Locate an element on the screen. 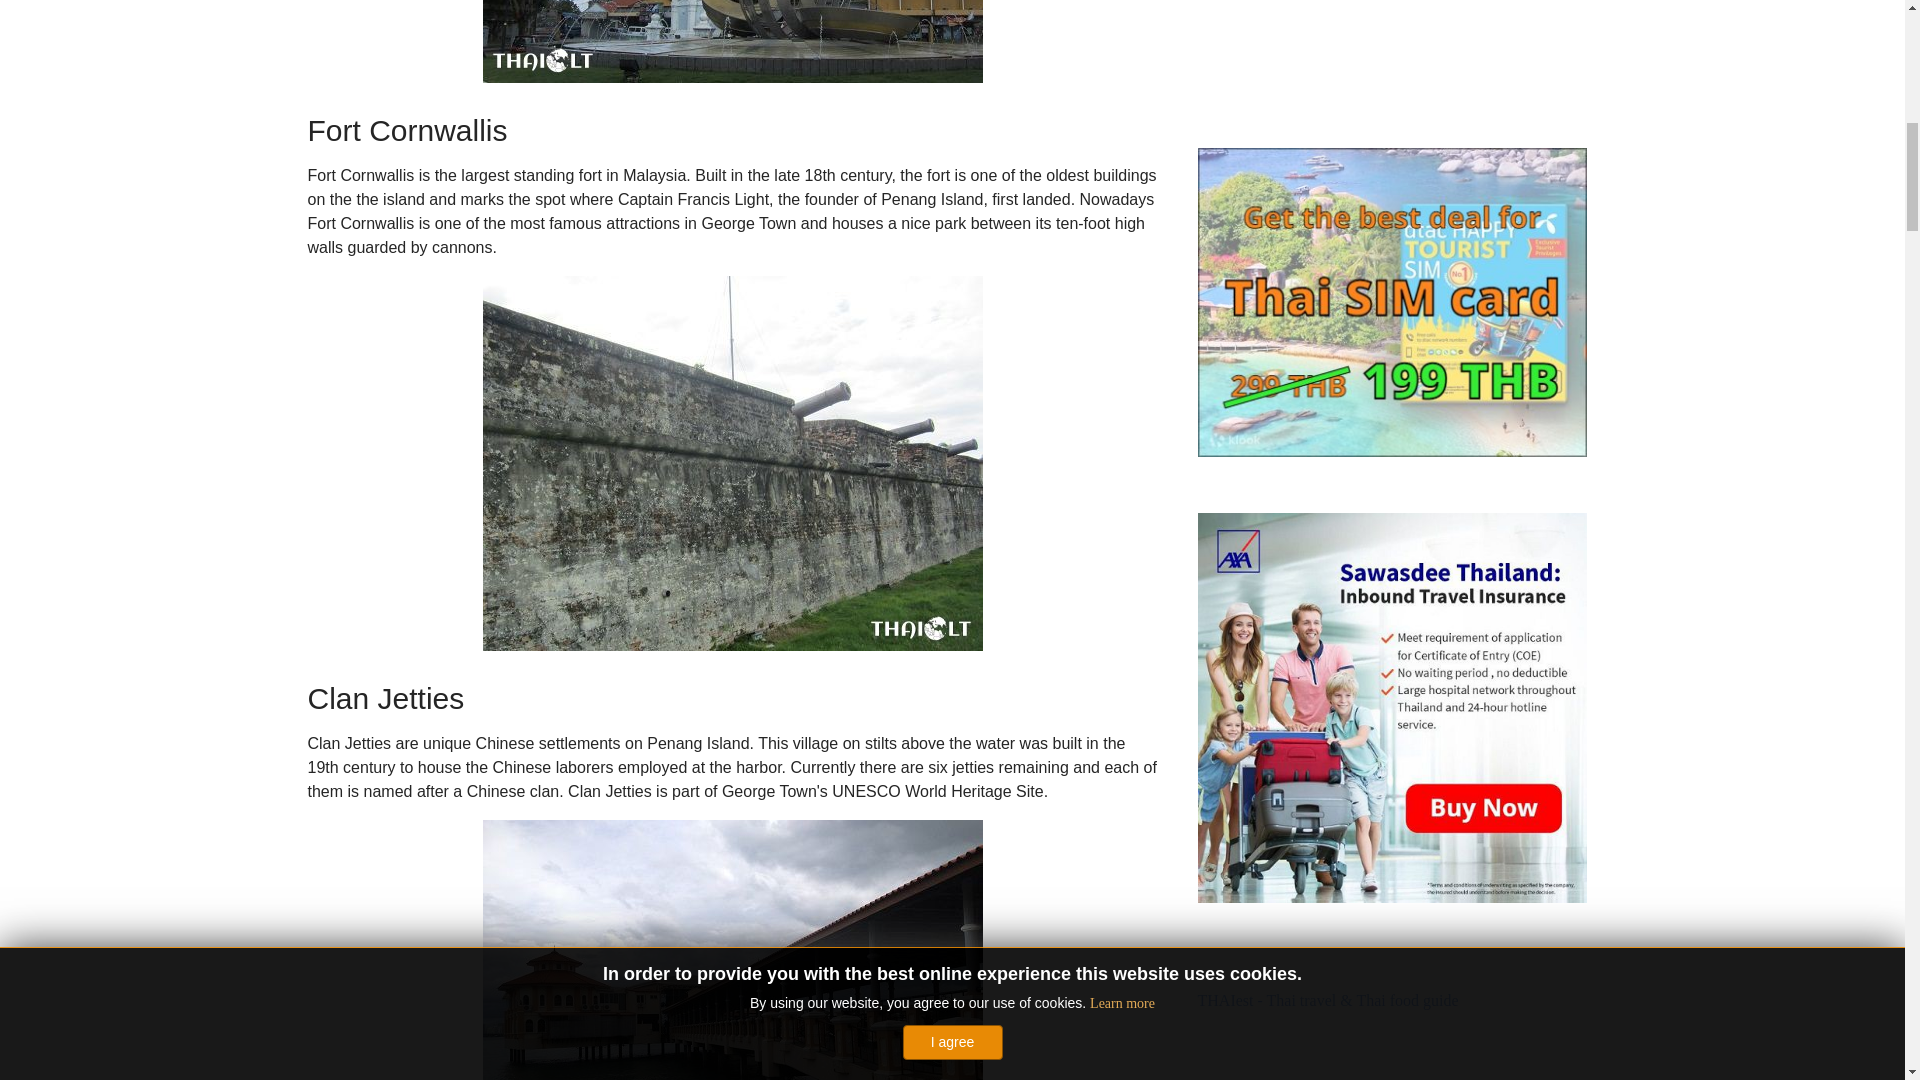 The image size is (1920, 1080). Queen Victoria Memorial Clock Tower is located at coordinates (731, 42).